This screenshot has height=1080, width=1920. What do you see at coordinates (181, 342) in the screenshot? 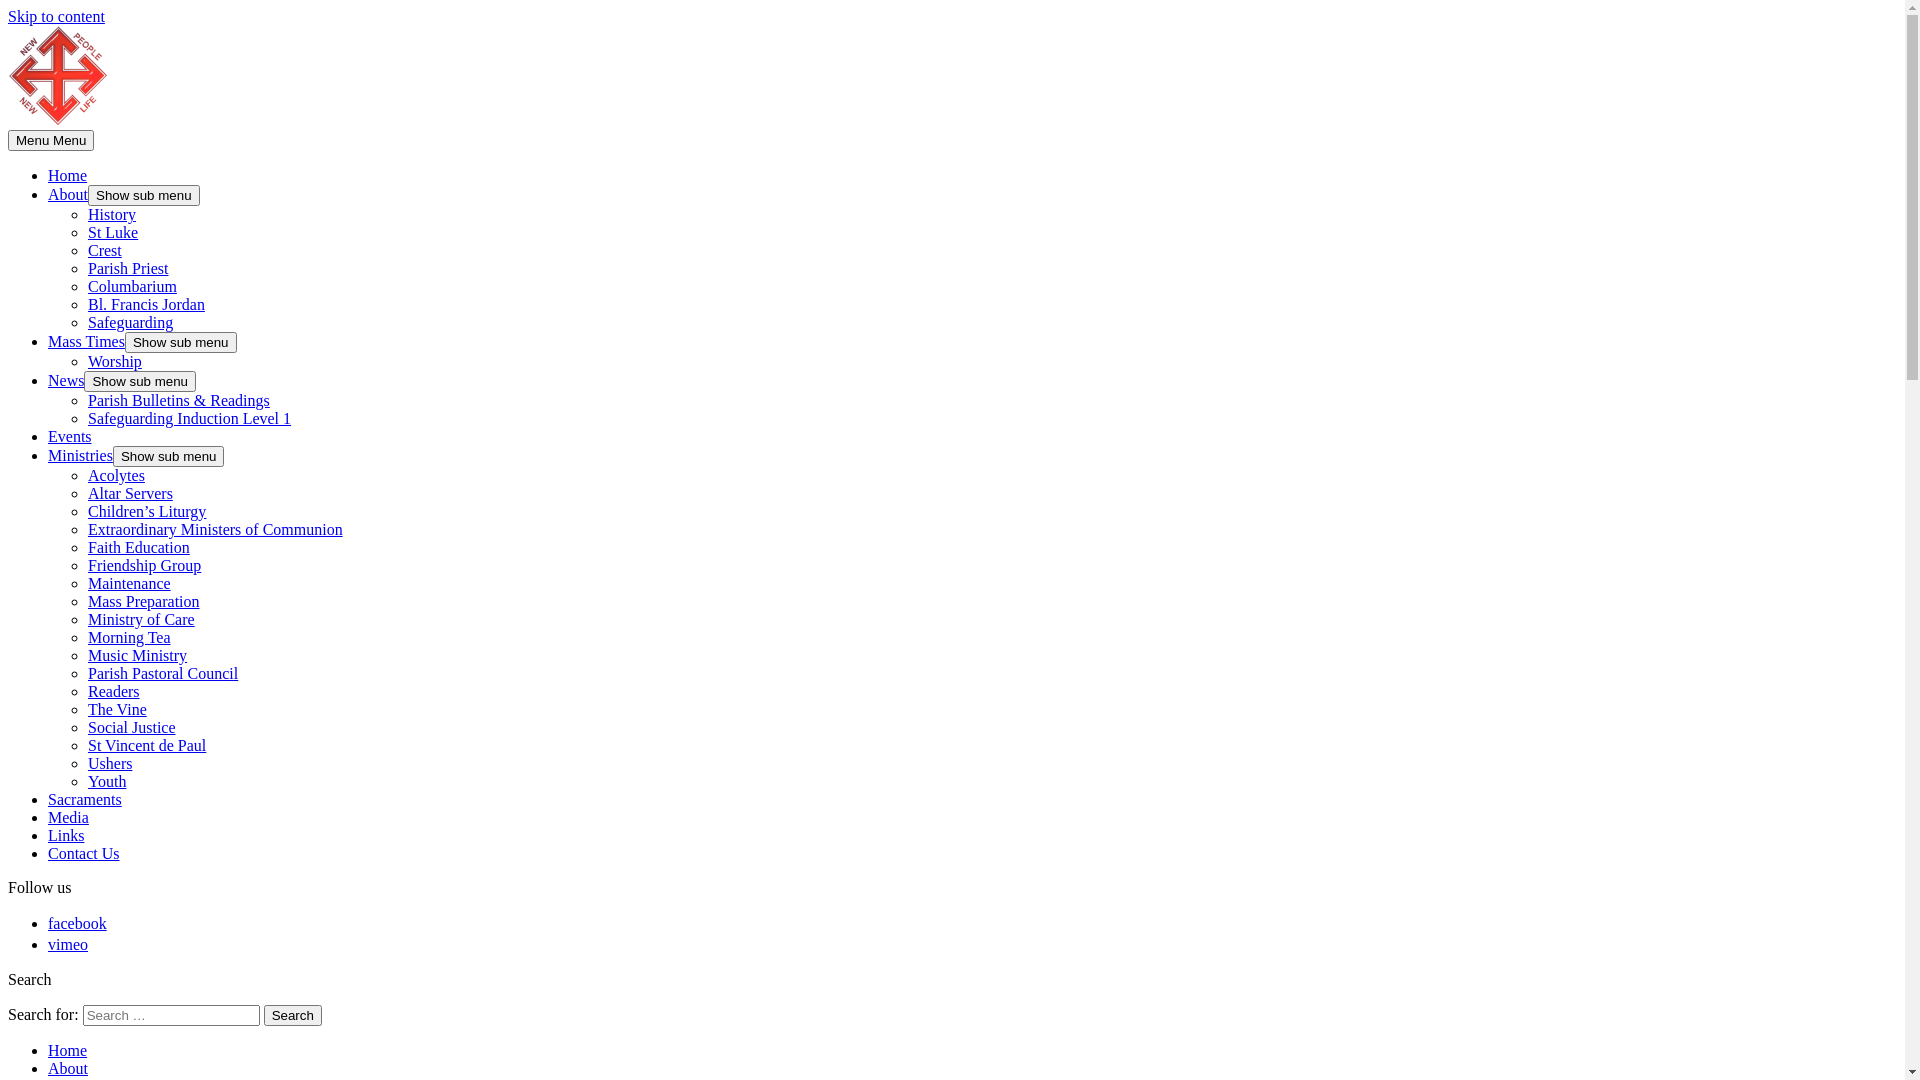
I see `Show sub menu` at bounding box center [181, 342].